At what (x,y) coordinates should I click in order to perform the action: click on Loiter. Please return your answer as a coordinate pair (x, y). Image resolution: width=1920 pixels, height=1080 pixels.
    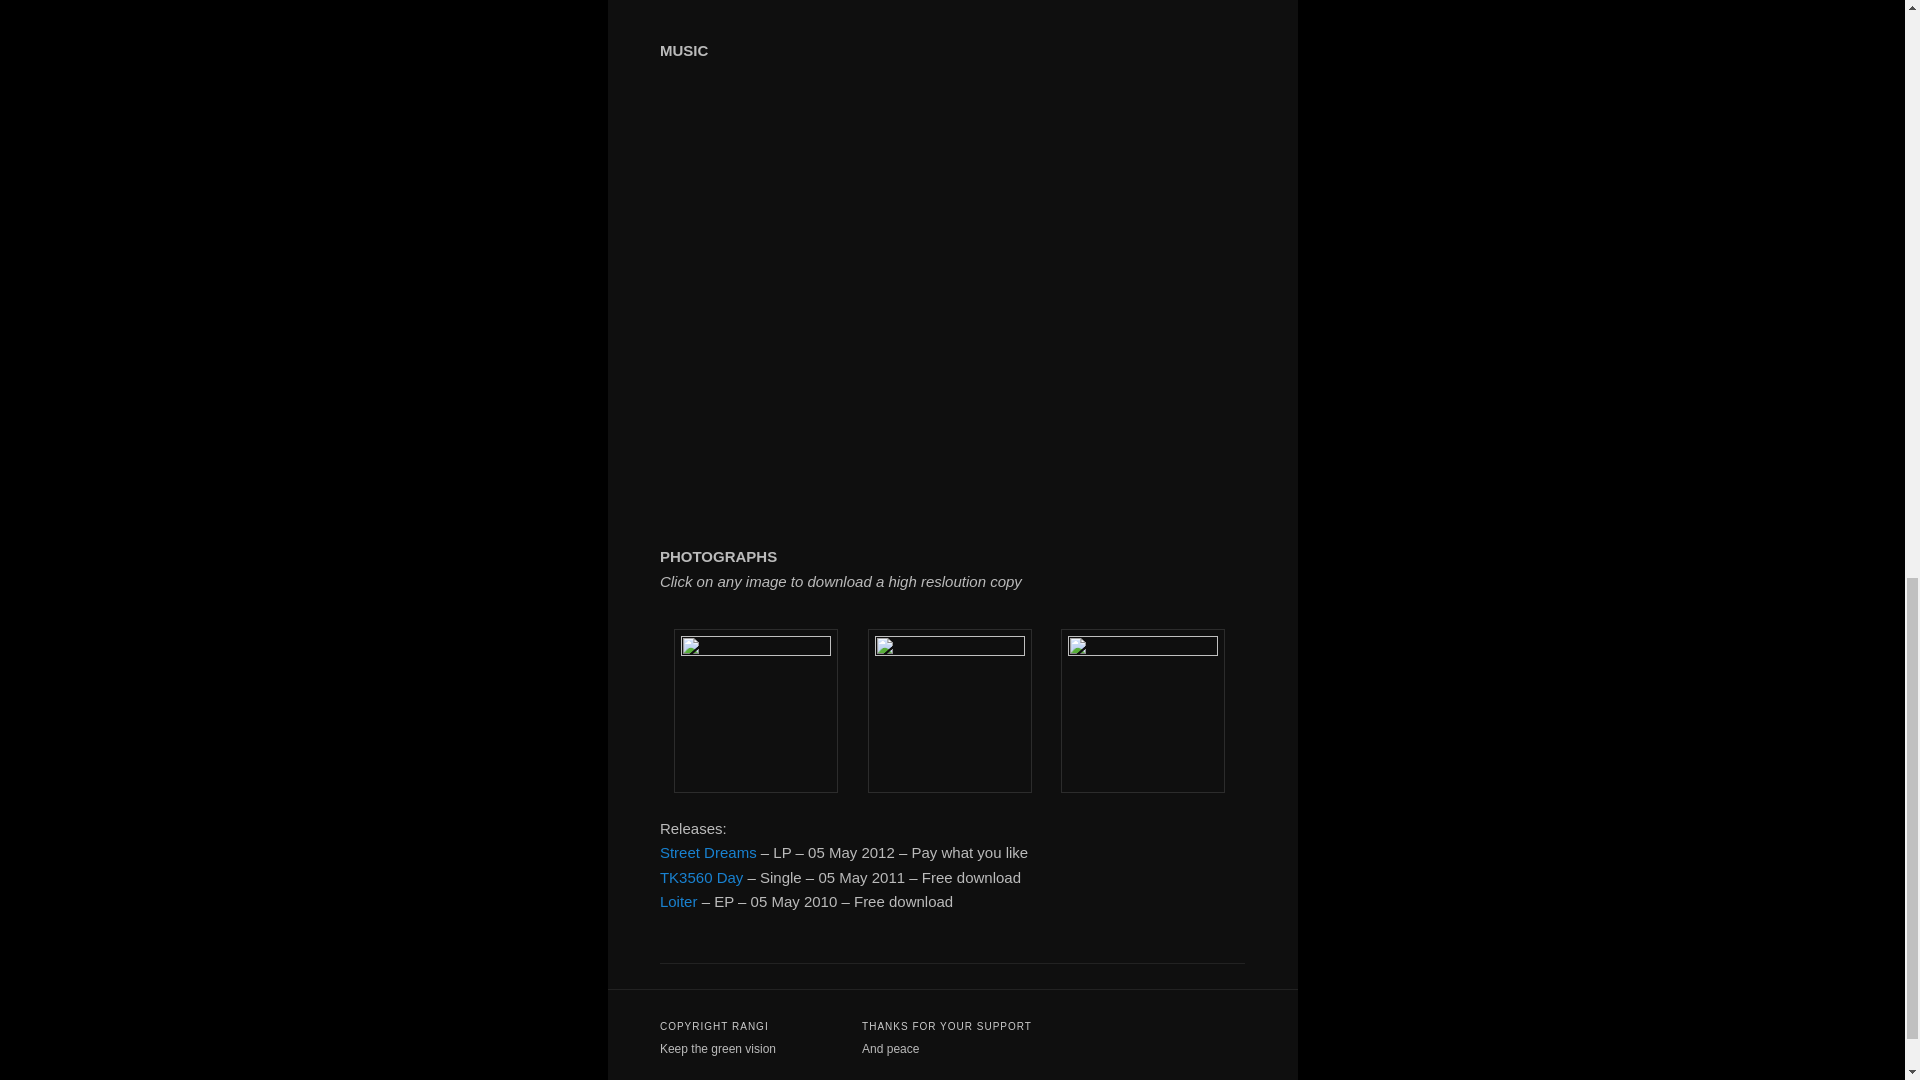
    Looking at the image, I should click on (679, 902).